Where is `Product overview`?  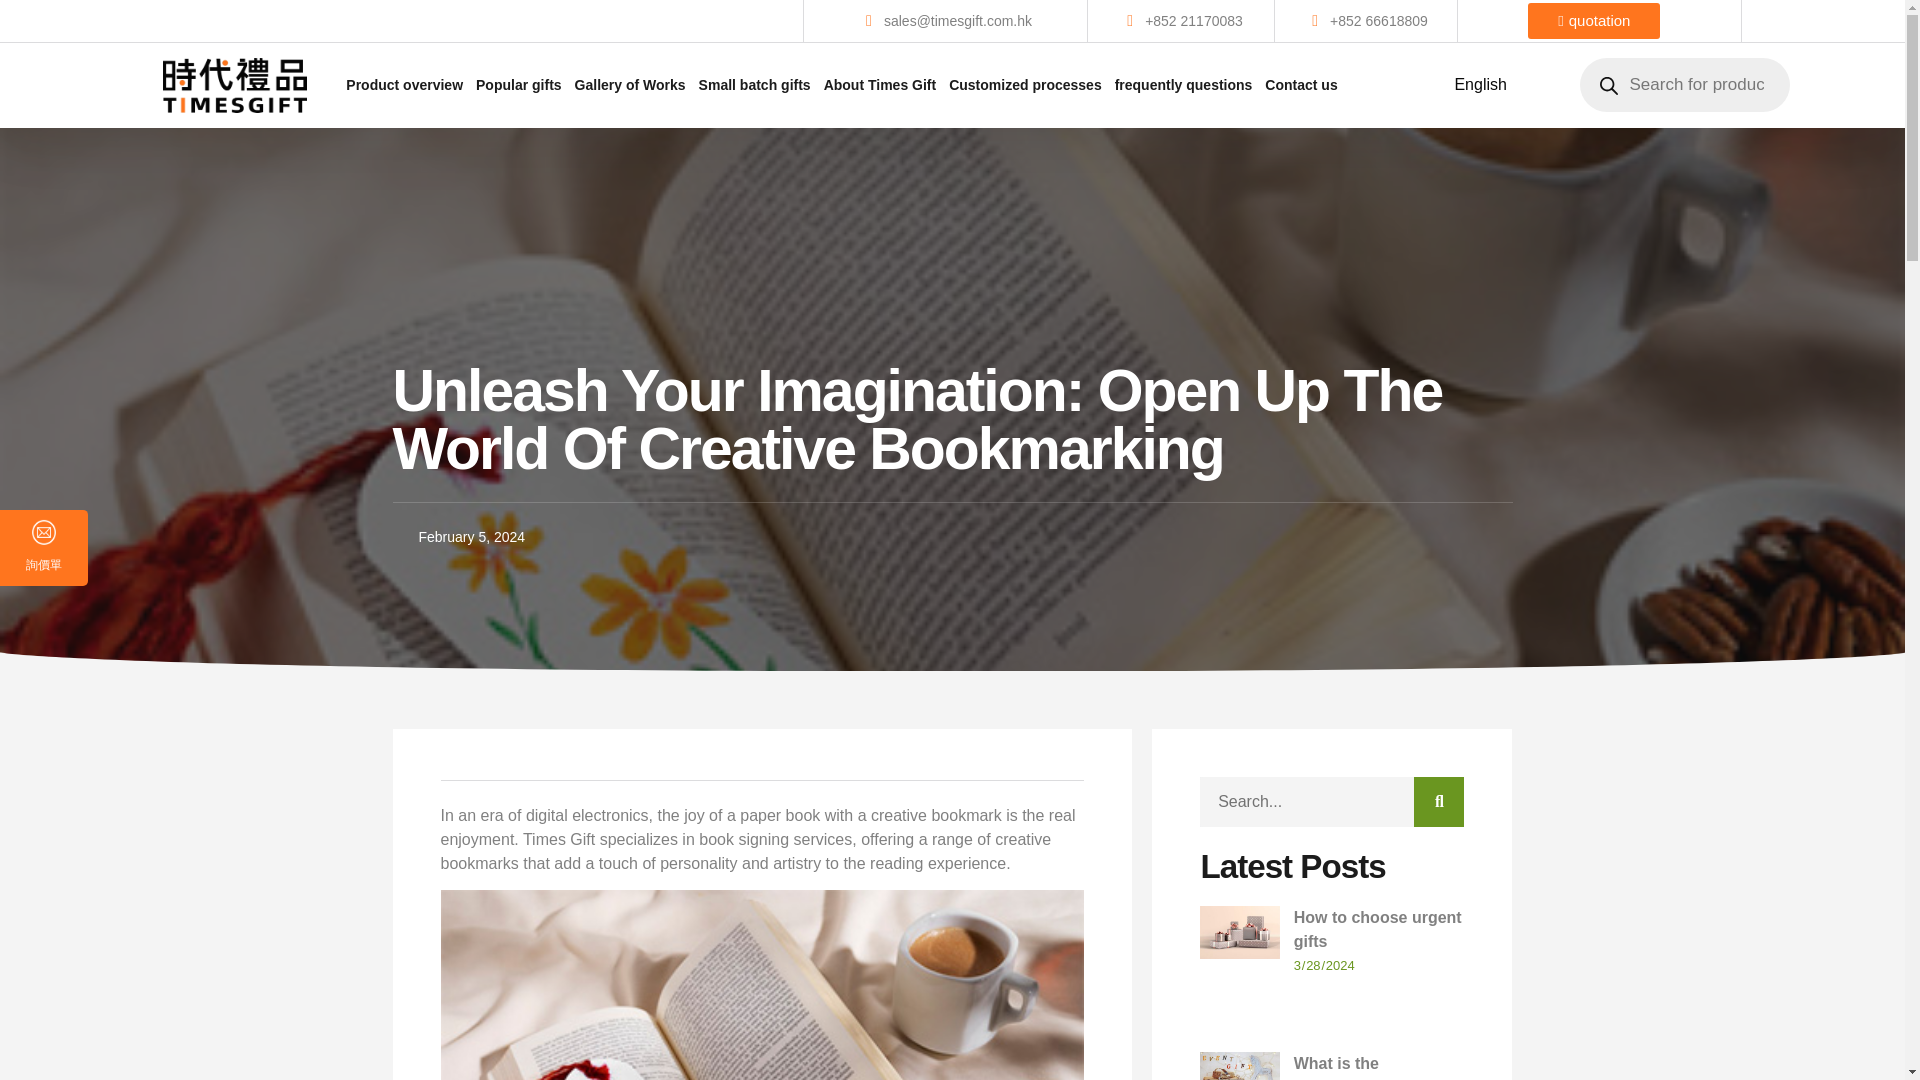
Product overview is located at coordinates (404, 30).